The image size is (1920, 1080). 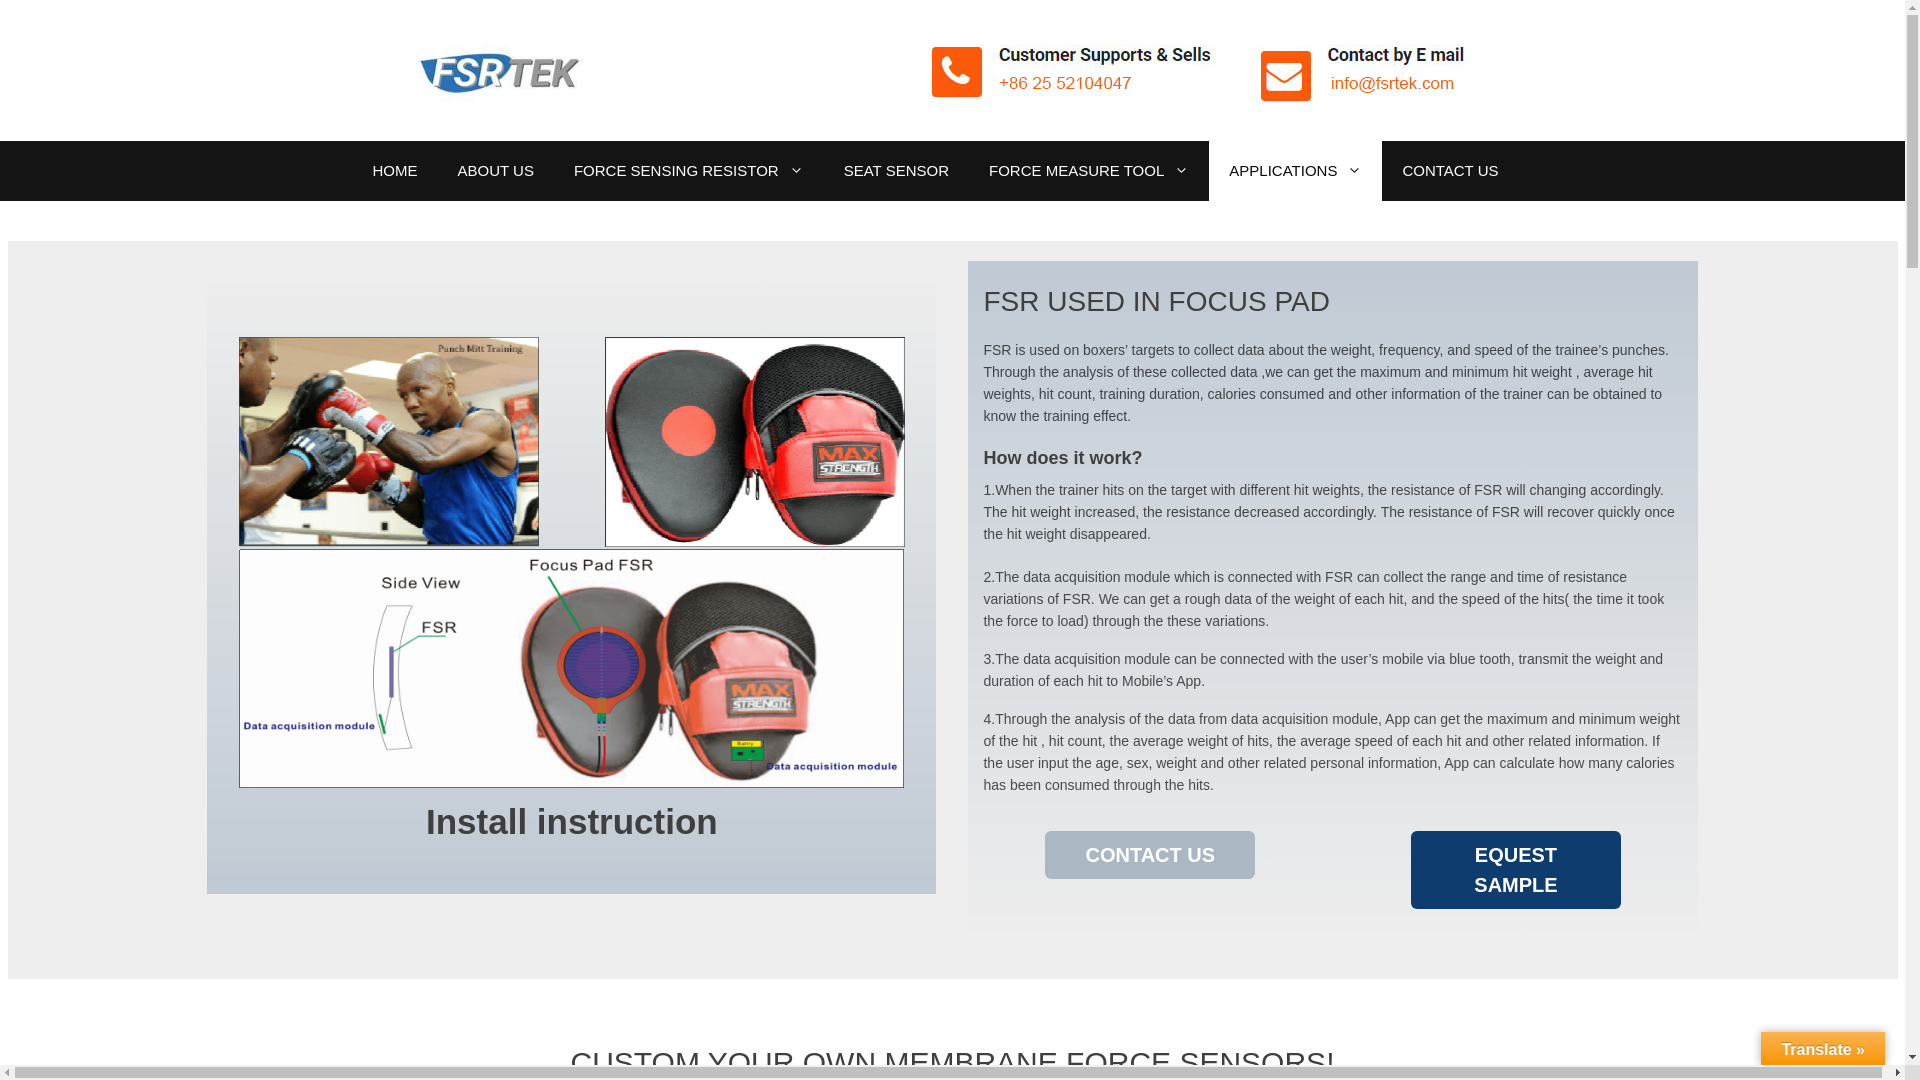 I want to click on CONTACT US, so click(x=1450, y=170).